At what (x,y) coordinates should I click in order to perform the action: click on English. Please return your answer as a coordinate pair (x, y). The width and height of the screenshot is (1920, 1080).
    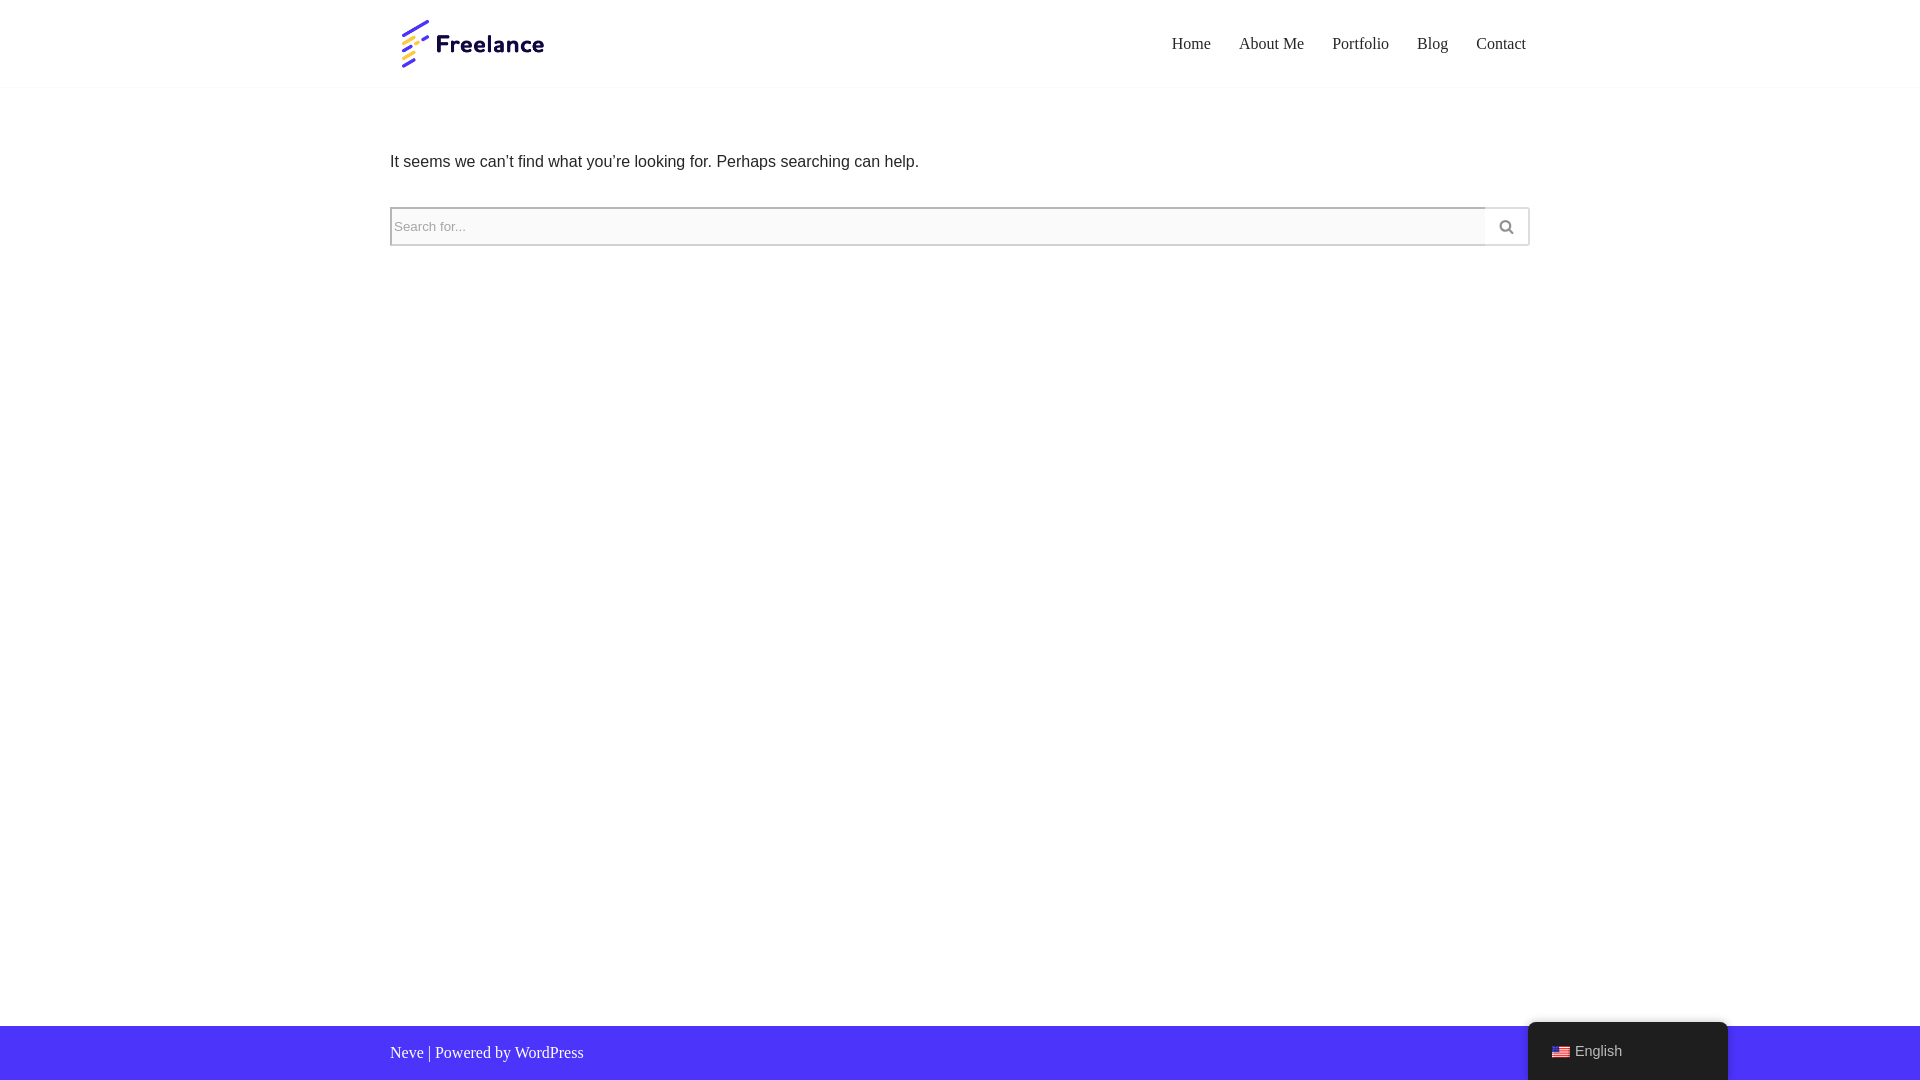
    Looking at the image, I should click on (1628, 1051).